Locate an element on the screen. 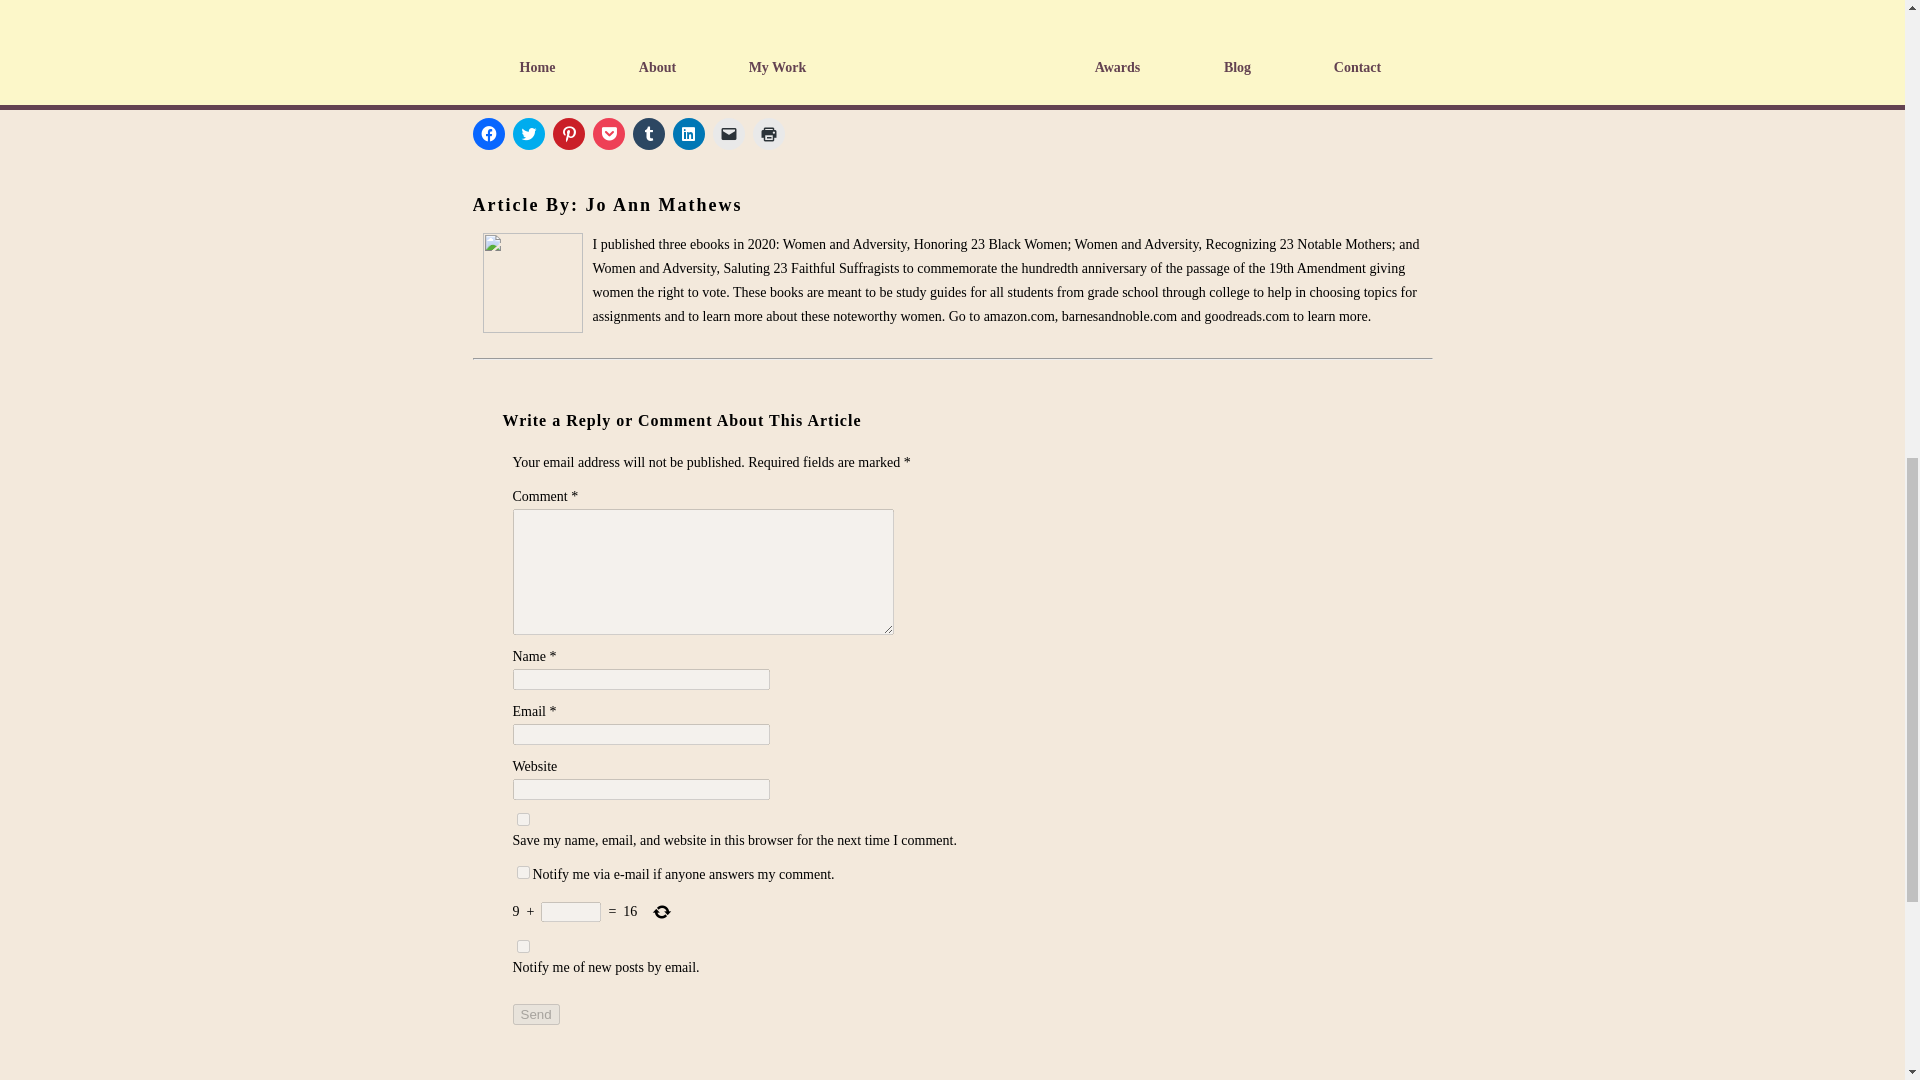 Image resolution: width=1920 pixels, height=1080 pixels. subscribe is located at coordinates (522, 946).